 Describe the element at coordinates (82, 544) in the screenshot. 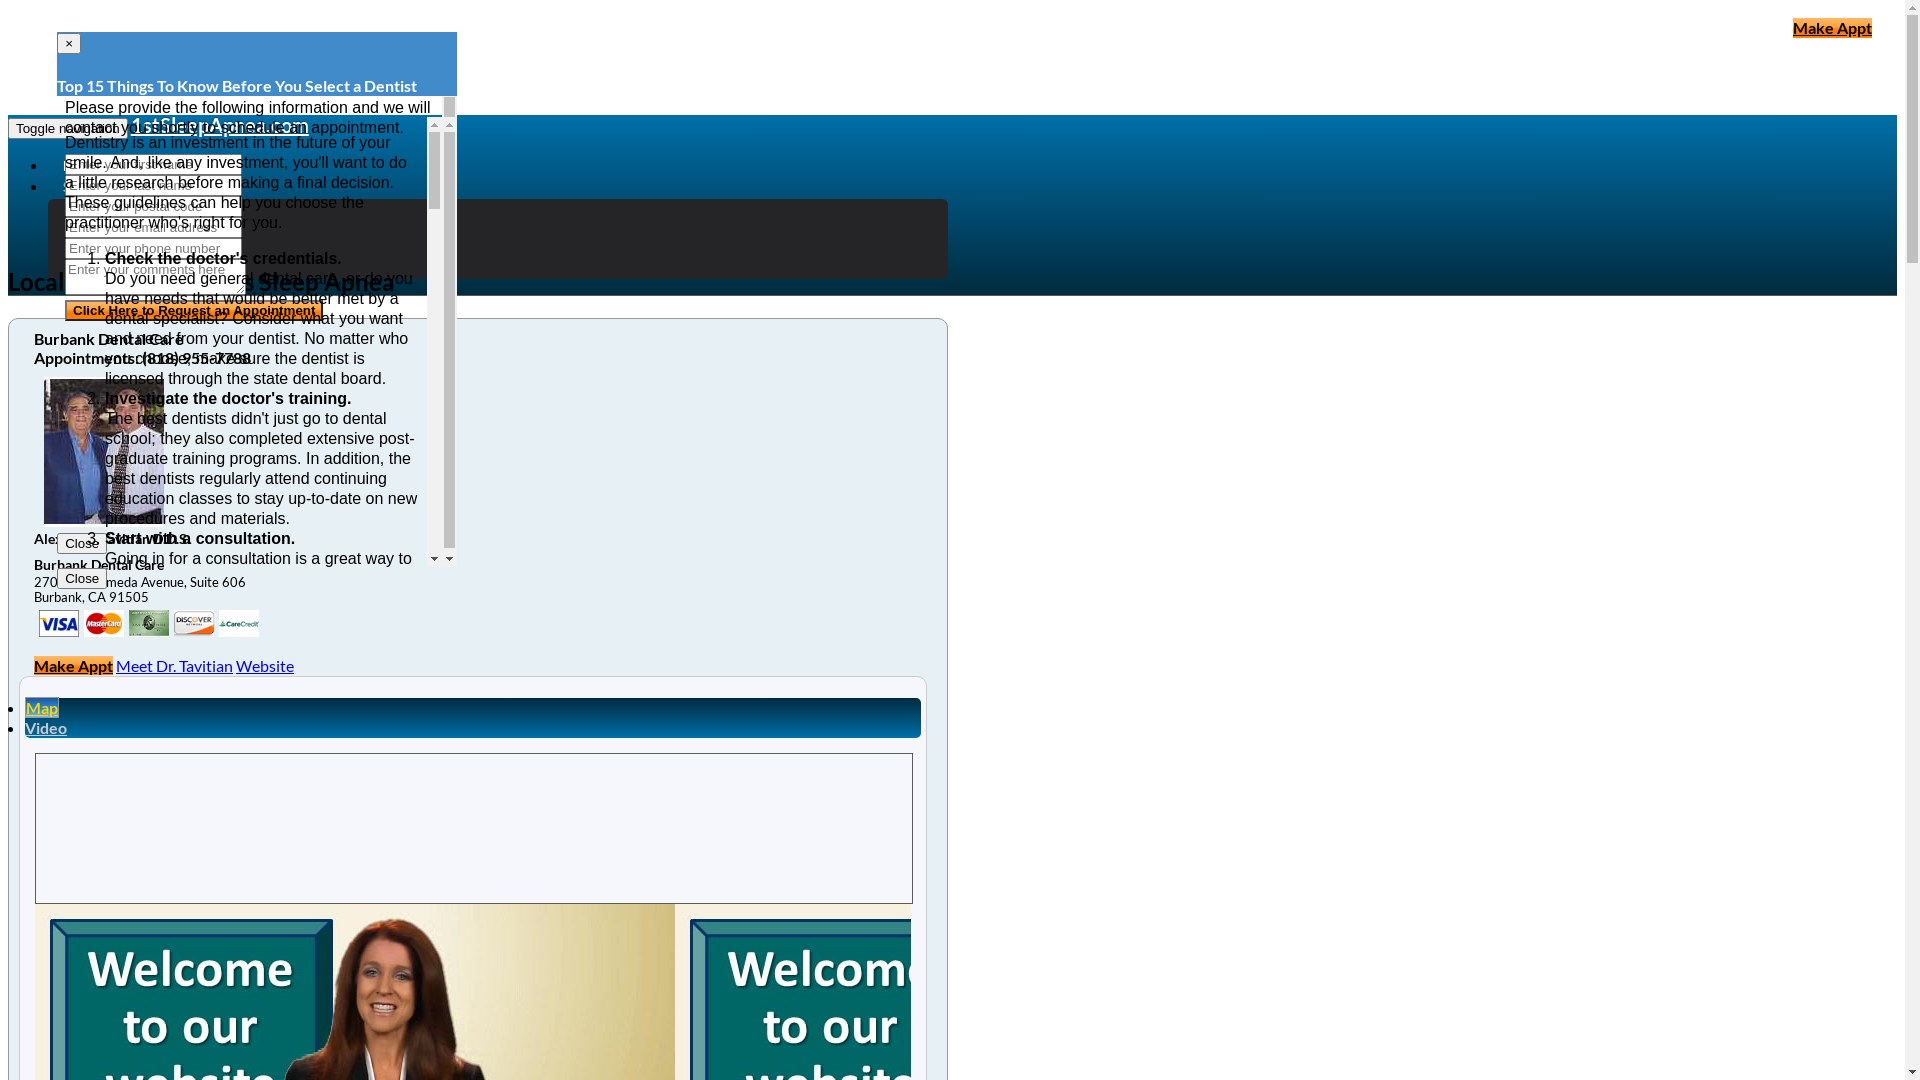

I see `Close` at that location.